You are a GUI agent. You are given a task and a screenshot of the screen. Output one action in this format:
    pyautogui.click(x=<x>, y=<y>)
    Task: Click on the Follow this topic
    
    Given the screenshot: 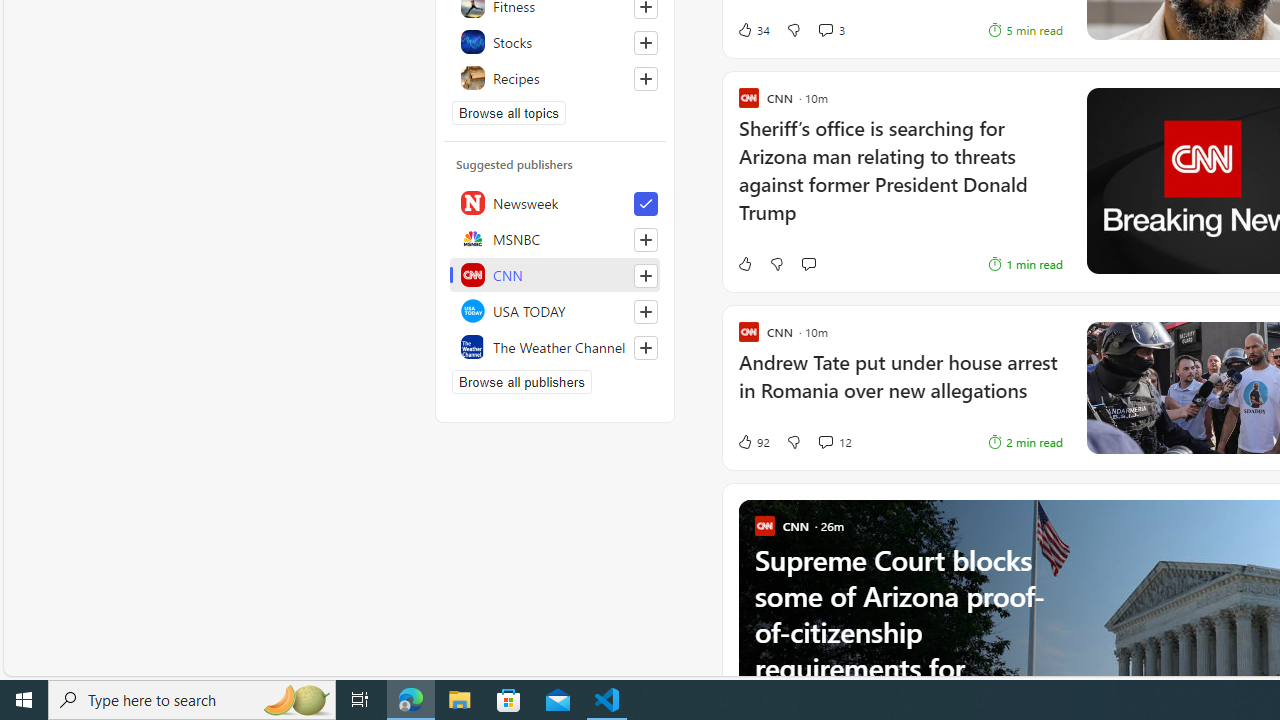 What is the action you would take?
    pyautogui.click(x=646, y=78)
    